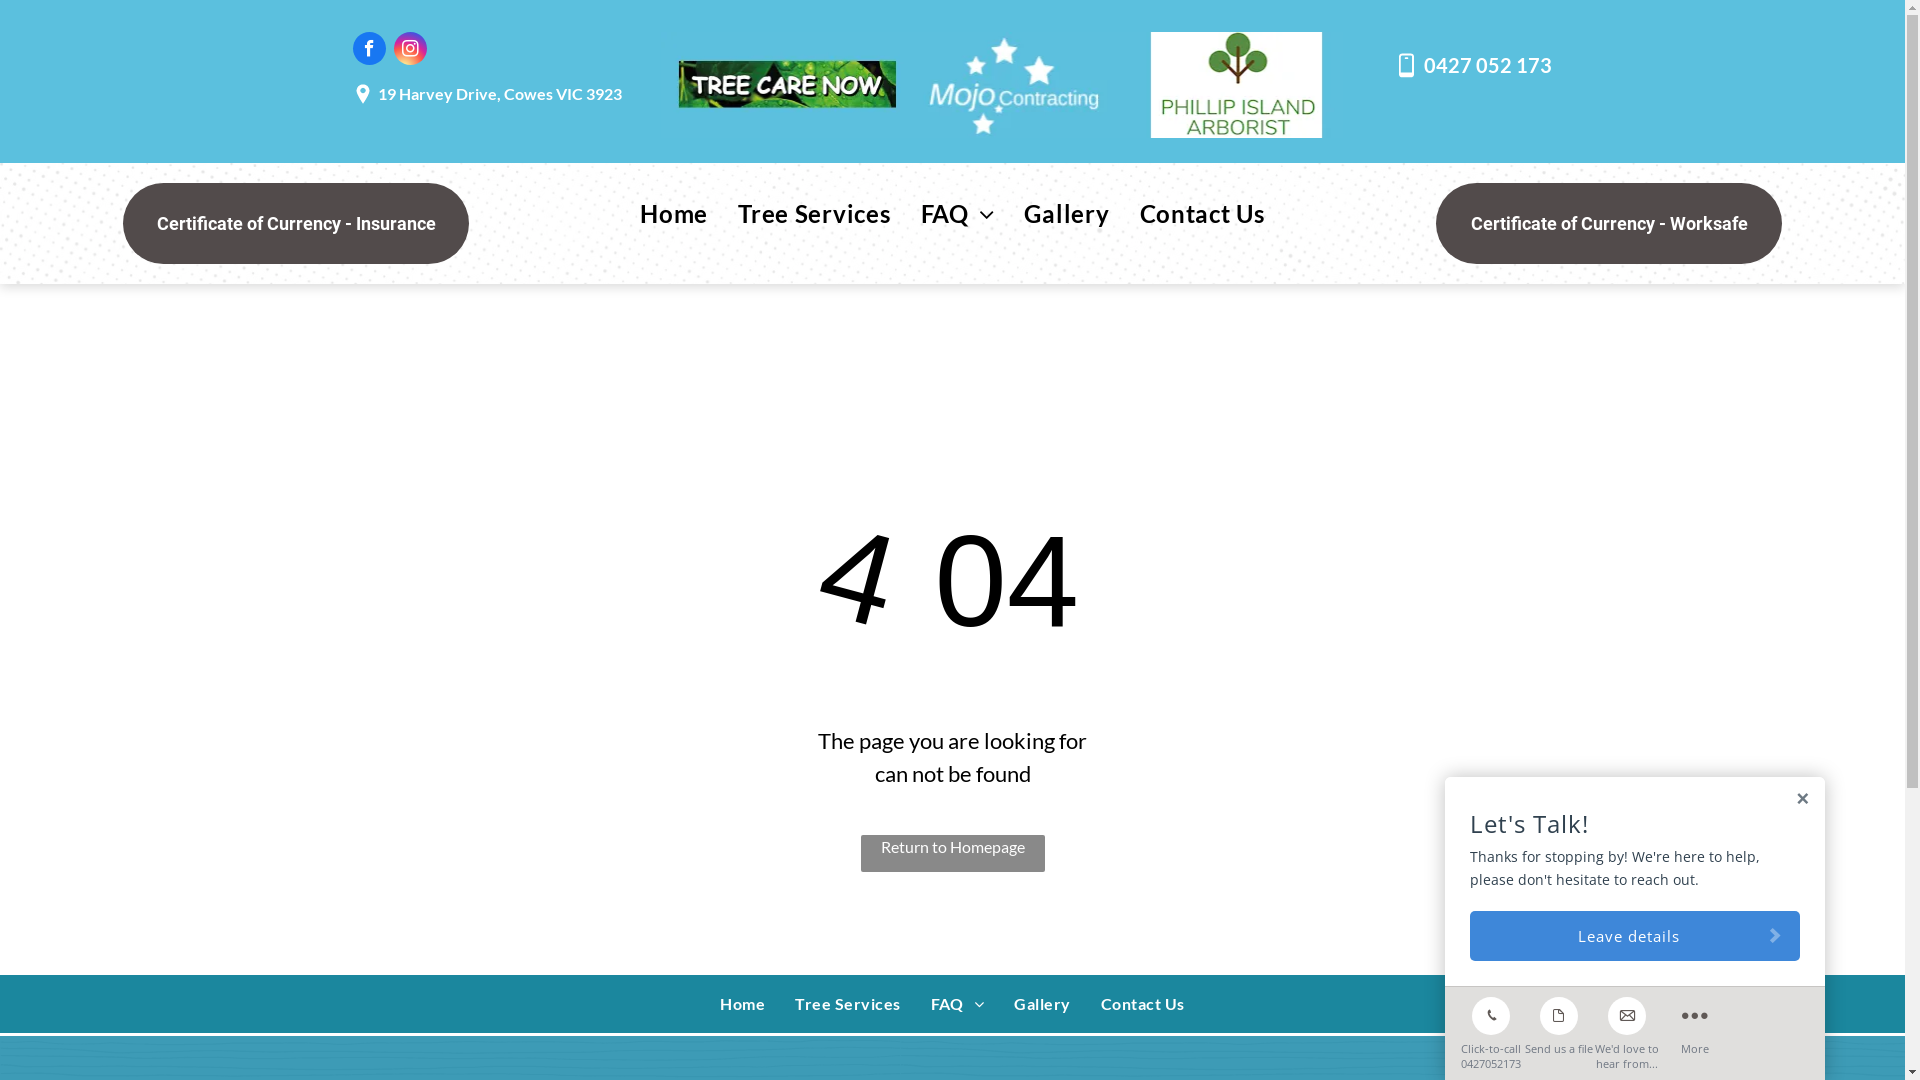 The width and height of the screenshot is (1920, 1080). Describe the element at coordinates (1143, 1003) in the screenshot. I see `Contact Us` at that location.